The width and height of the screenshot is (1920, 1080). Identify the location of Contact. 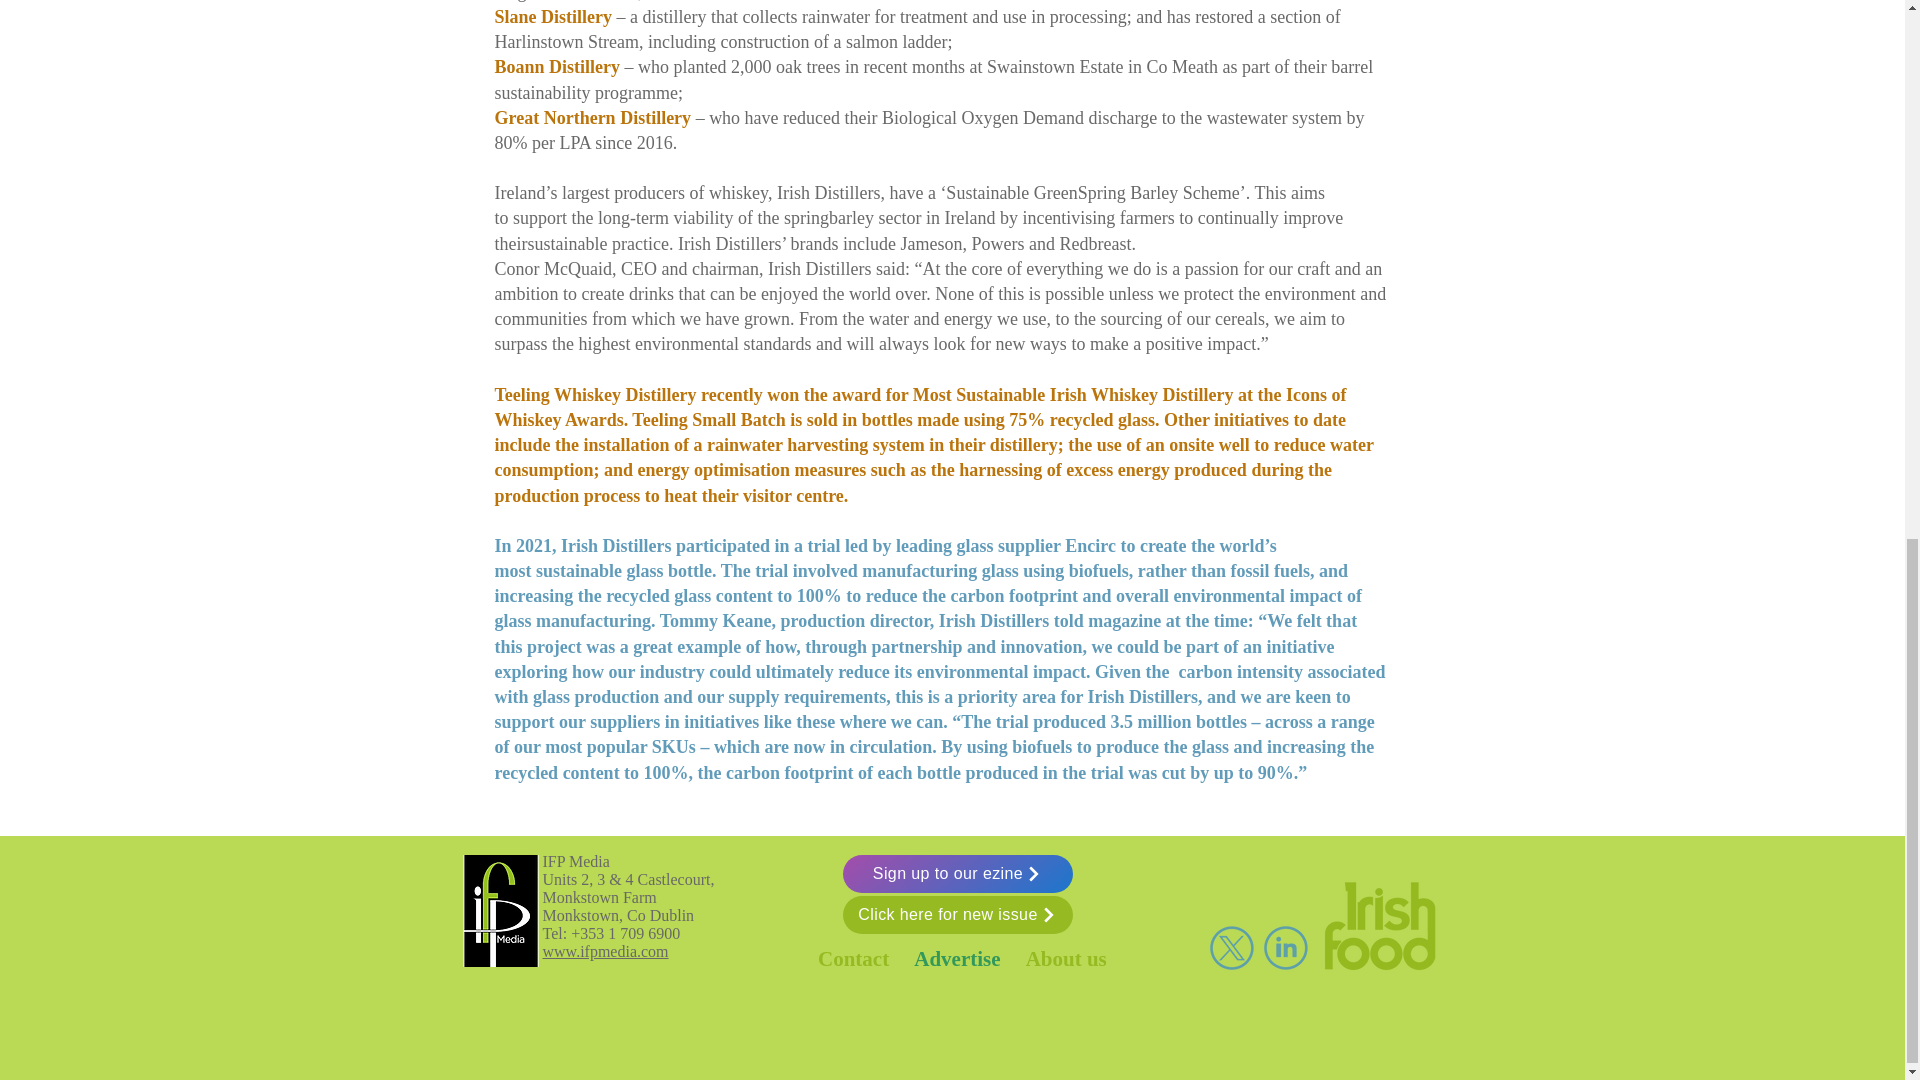
(852, 958).